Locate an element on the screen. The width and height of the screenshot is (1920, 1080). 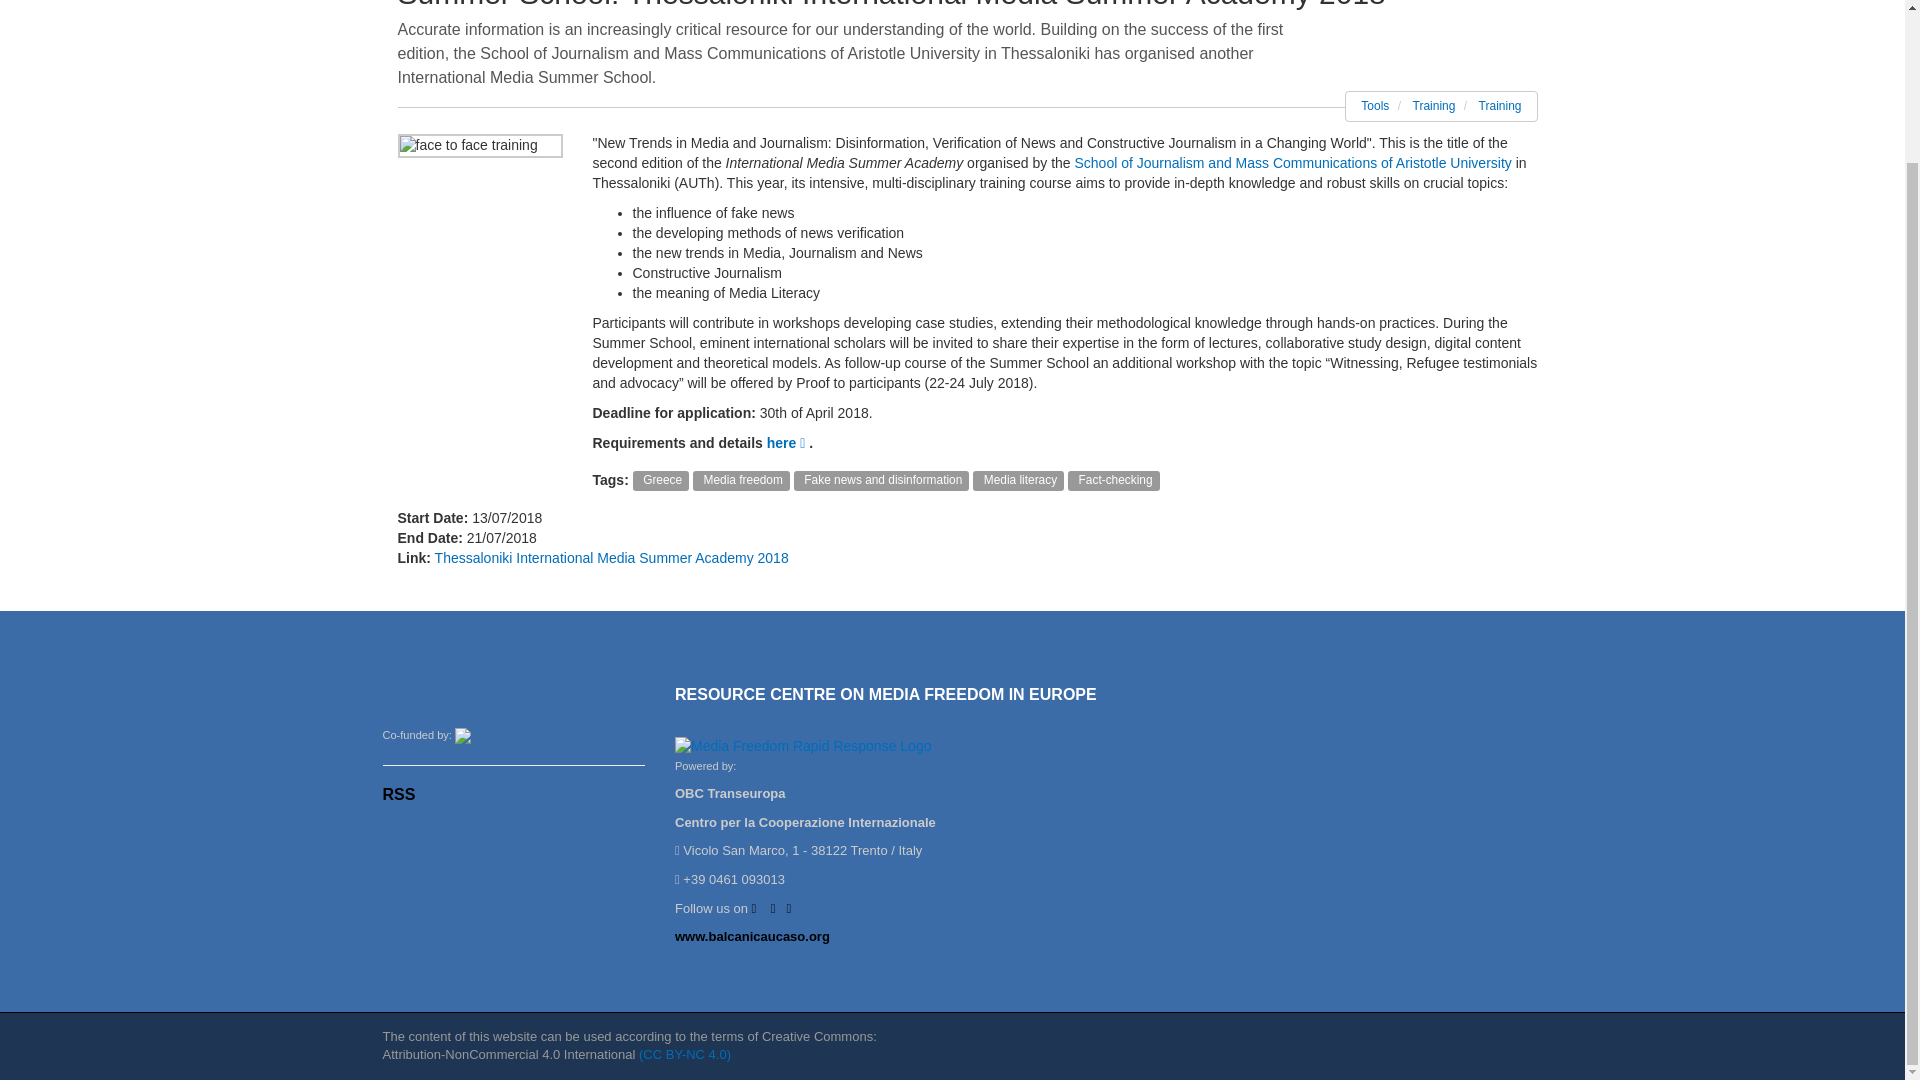
Link a here is located at coordinates (787, 443).